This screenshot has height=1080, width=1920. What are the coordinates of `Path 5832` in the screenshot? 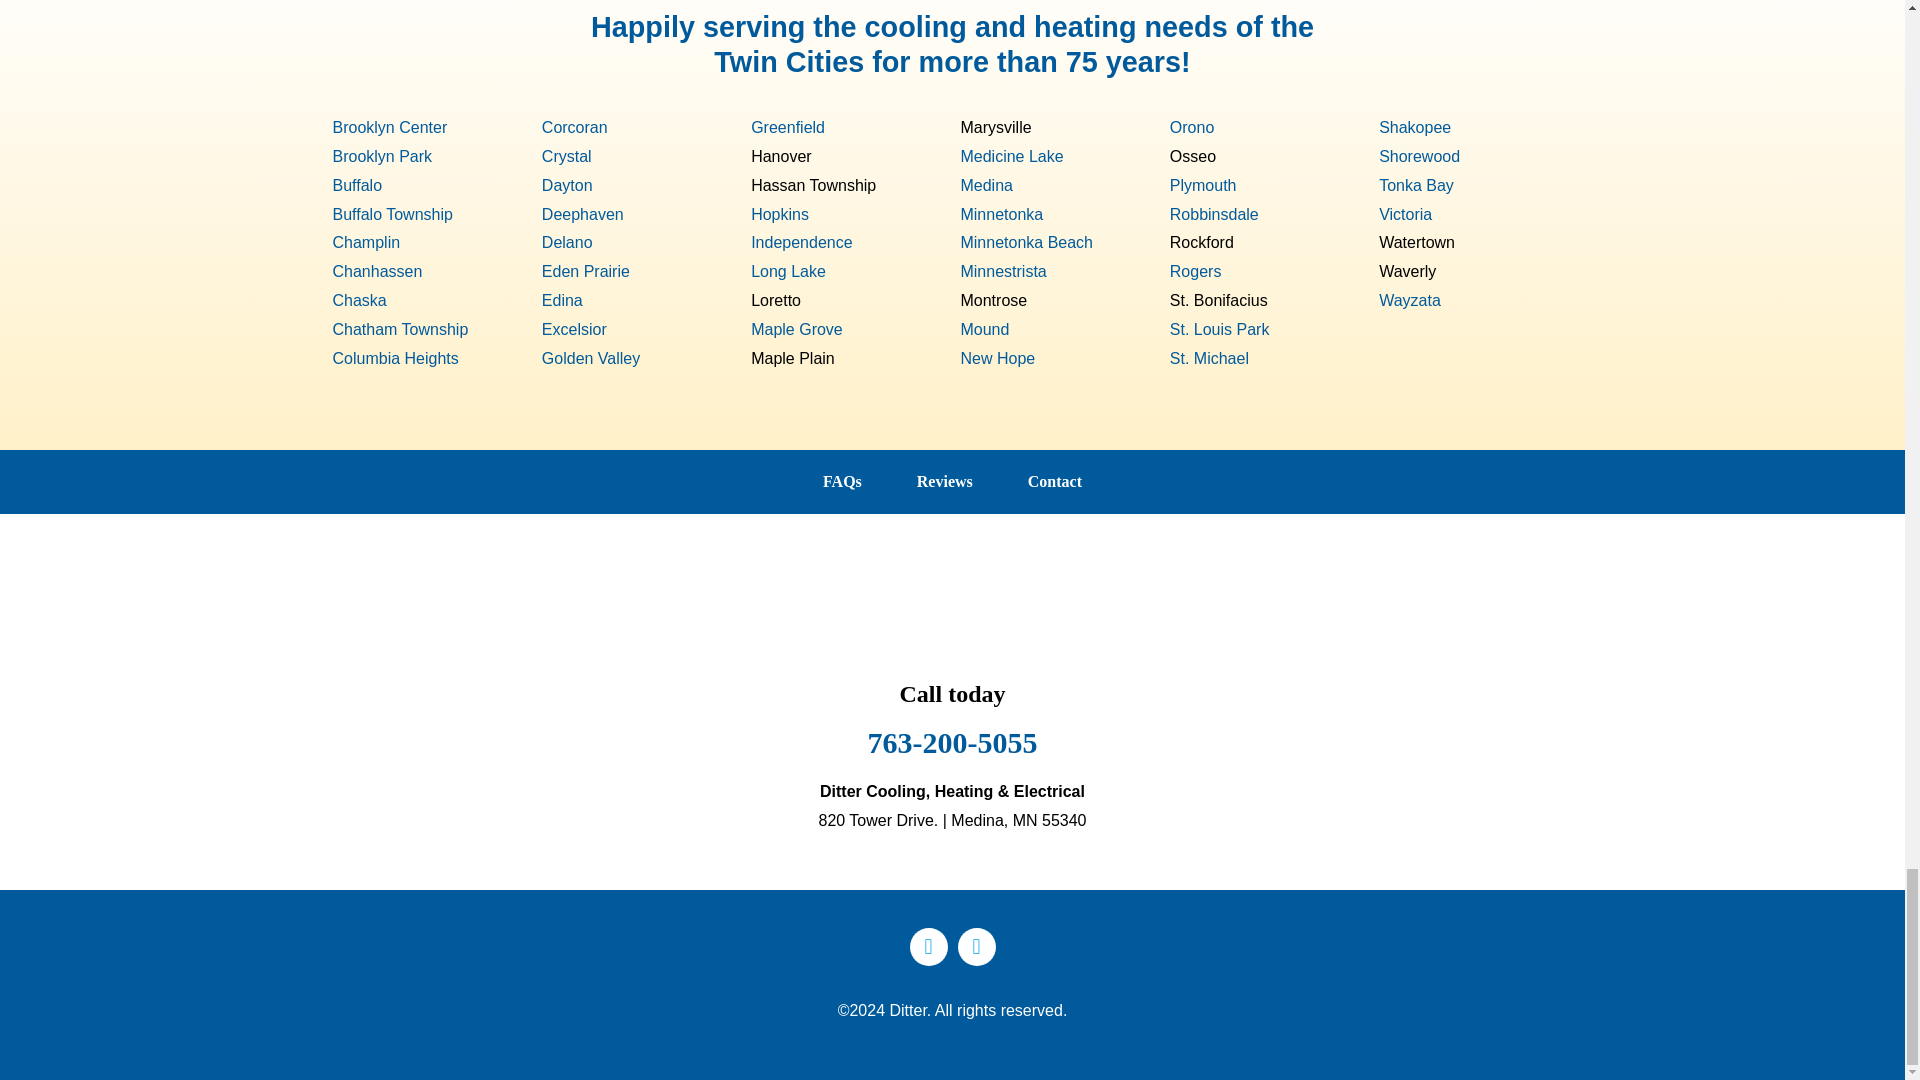 It's located at (548, 33).